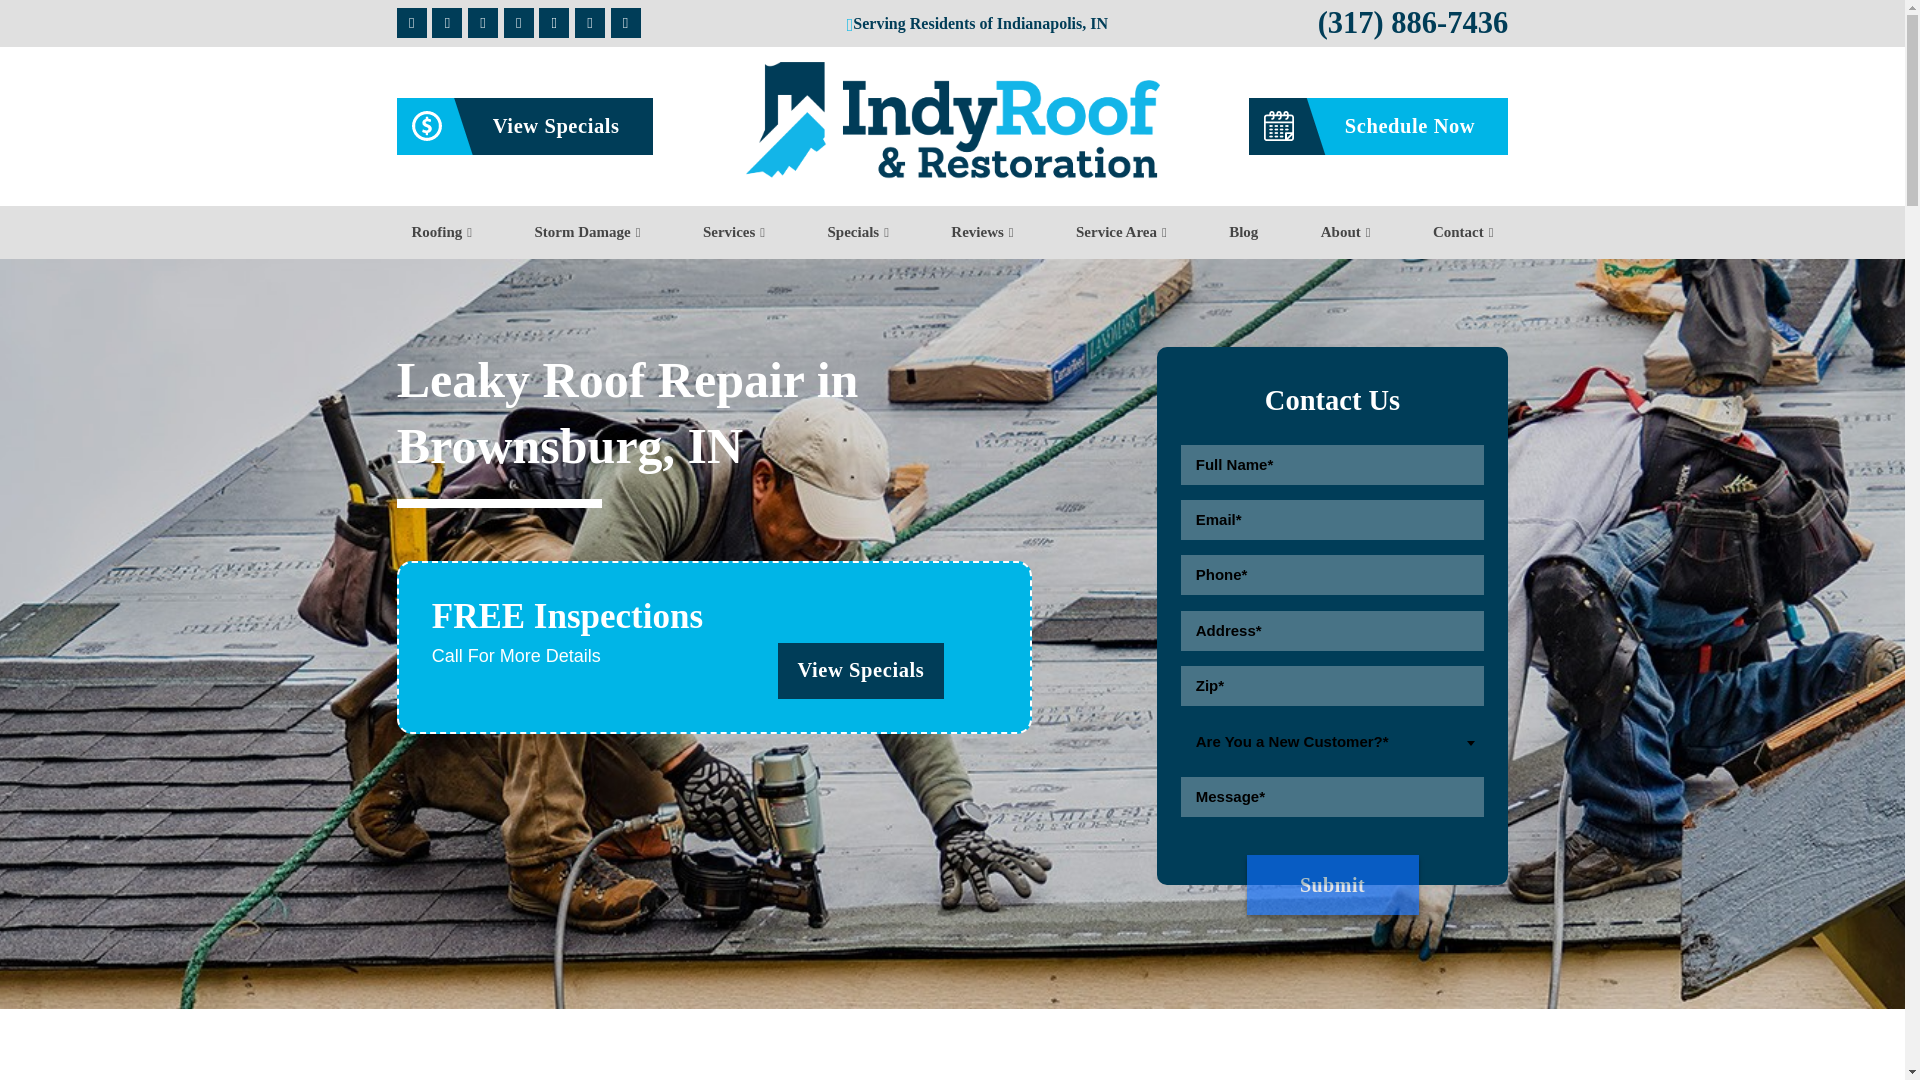  I want to click on Services, so click(734, 232).